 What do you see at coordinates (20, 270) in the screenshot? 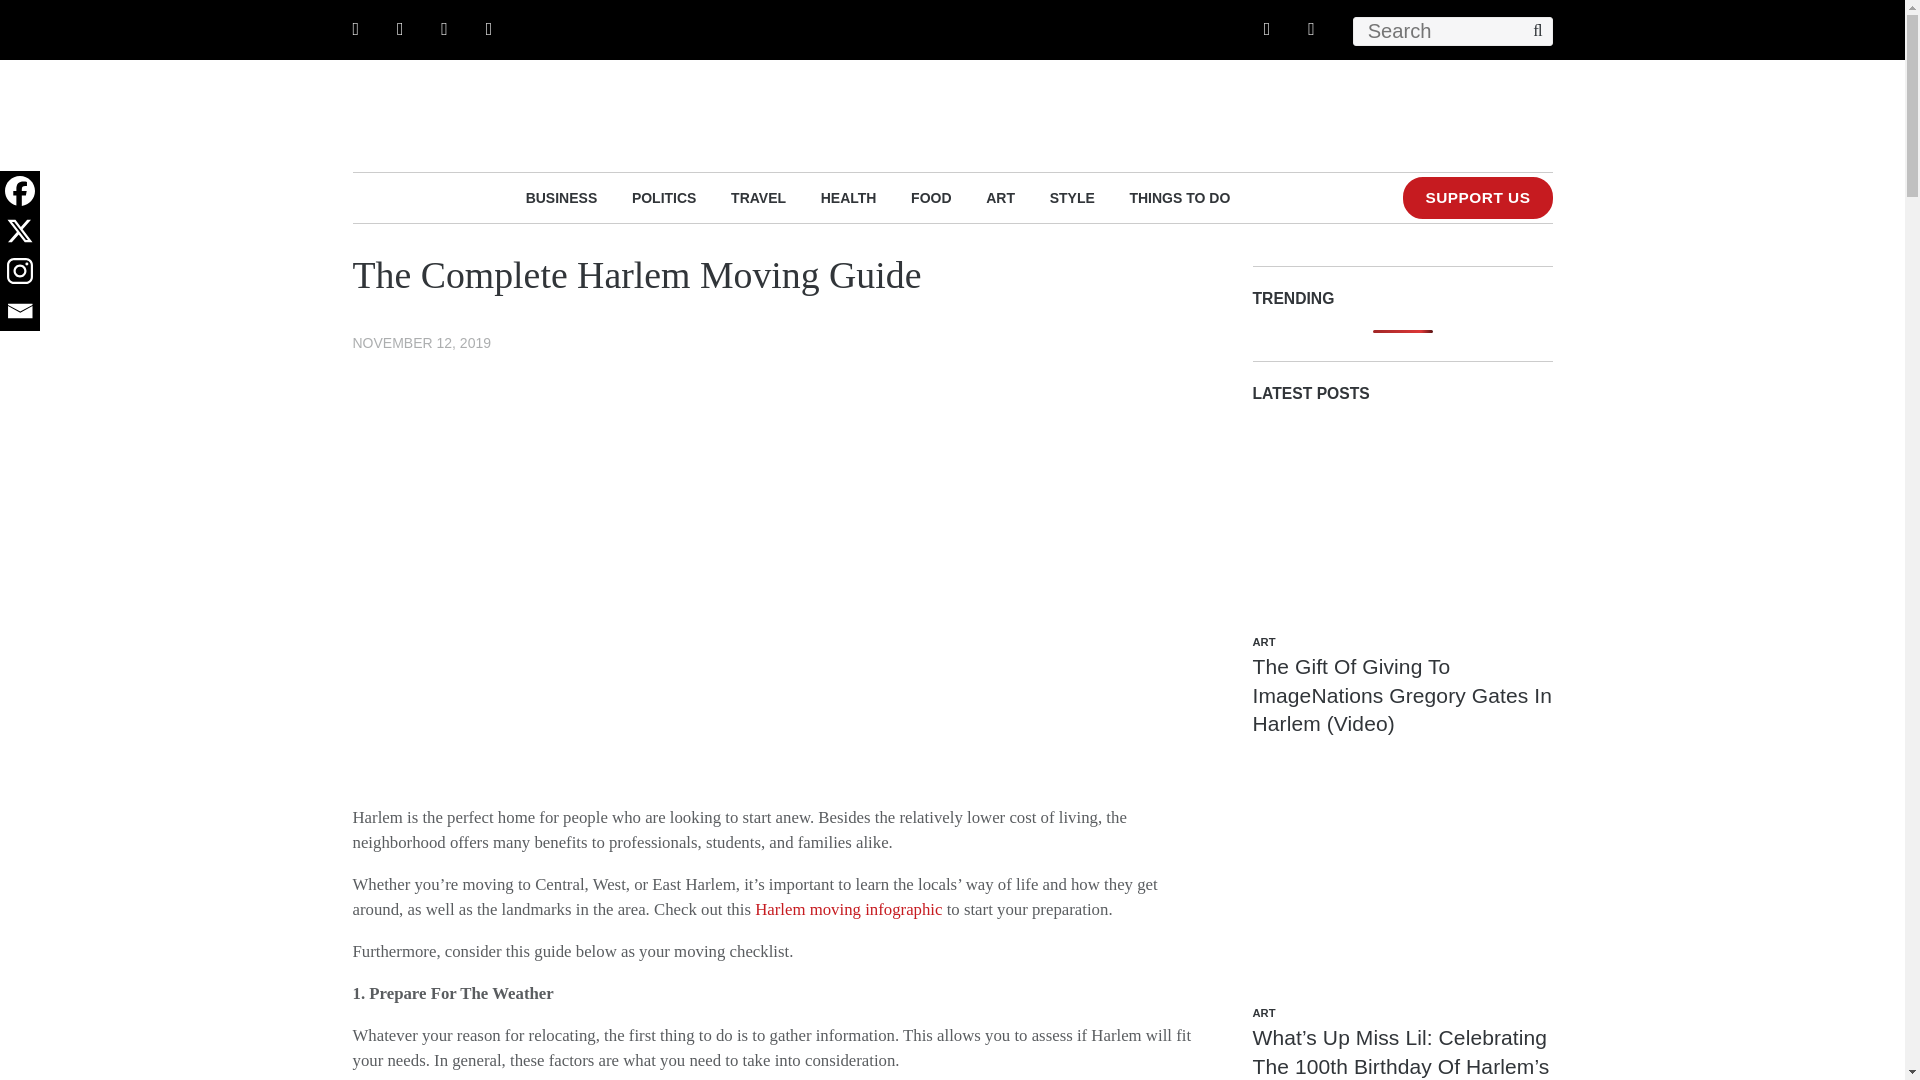
I see `Instagram` at bounding box center [20, 270].